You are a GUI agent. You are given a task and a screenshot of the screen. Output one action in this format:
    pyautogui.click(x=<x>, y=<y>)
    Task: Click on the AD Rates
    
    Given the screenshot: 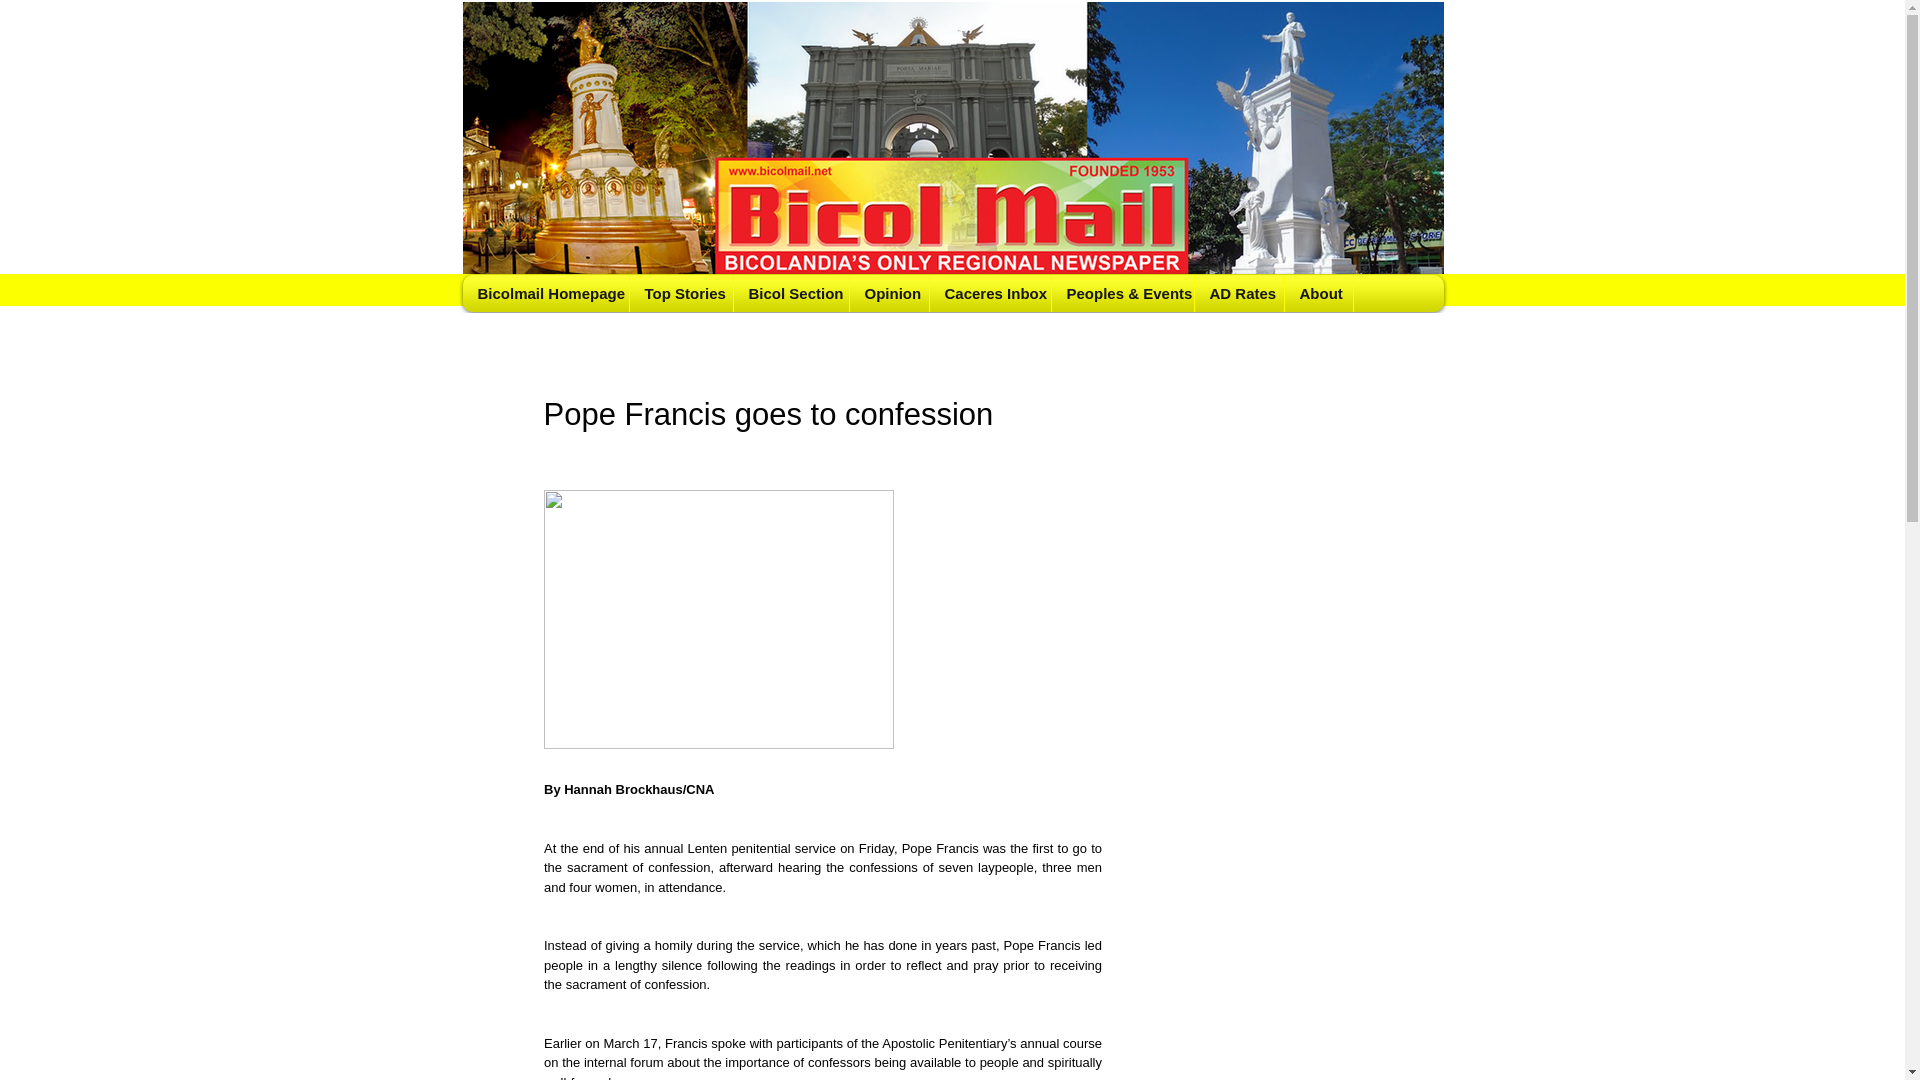 What is the action you would take?
    pyautogui.click(x=1239, y=294)
    